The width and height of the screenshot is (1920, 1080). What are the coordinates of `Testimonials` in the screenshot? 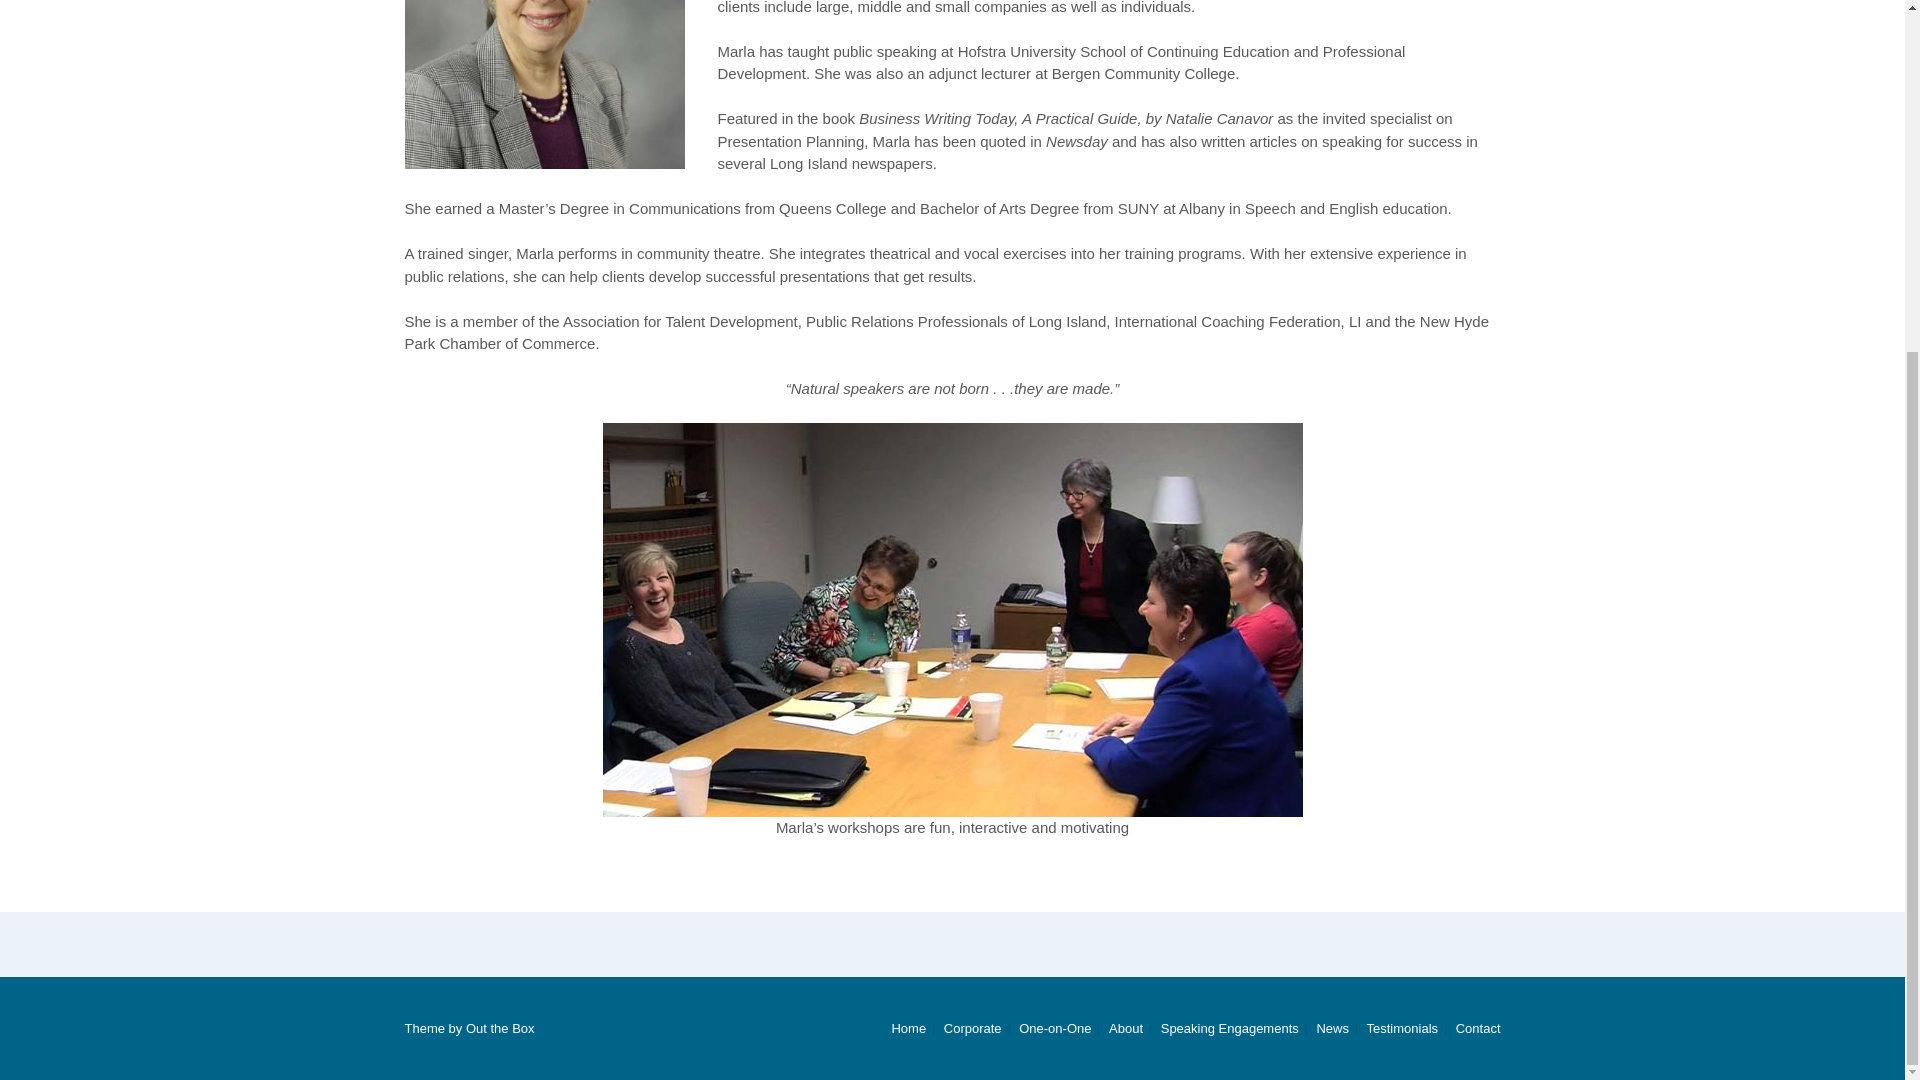 It's located at (1402, 1028).